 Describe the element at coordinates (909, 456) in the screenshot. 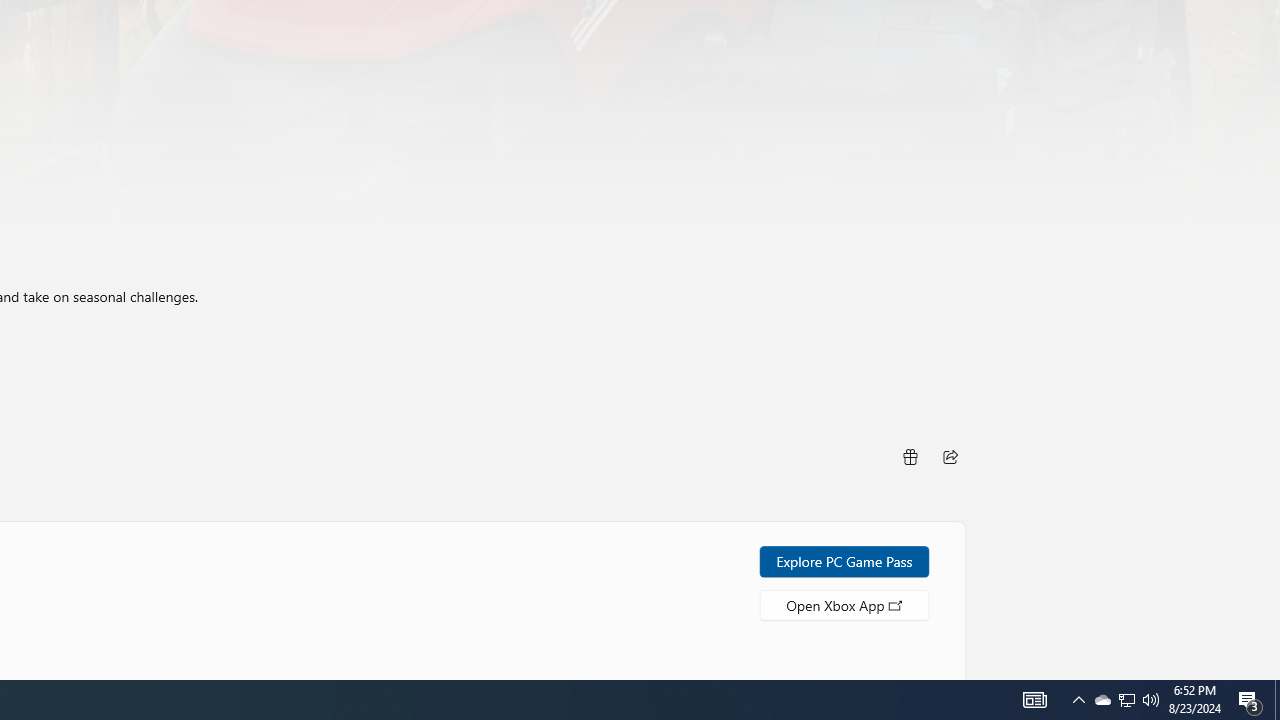

I see `Buy as gift` at that location.